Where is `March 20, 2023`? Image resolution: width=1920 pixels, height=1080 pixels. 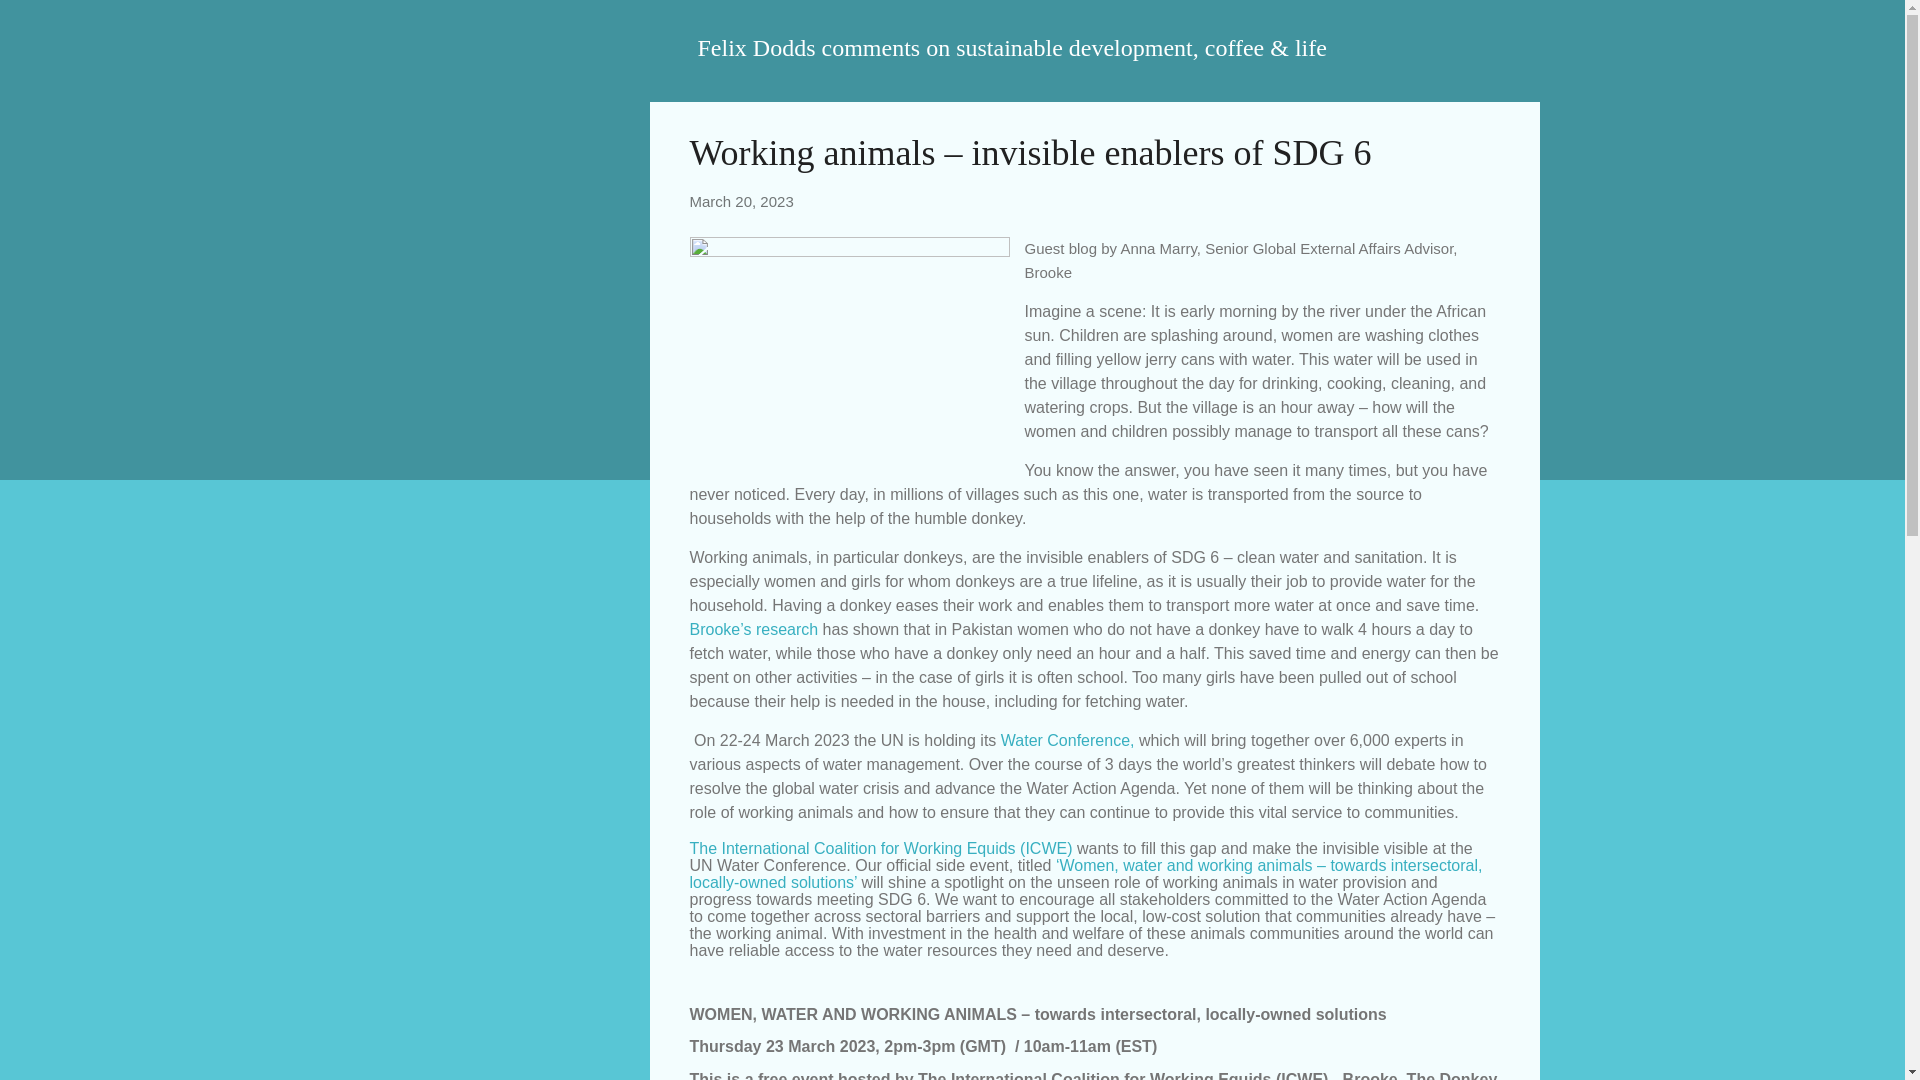
March 20, 2023 is located at coordinates (742, 201).